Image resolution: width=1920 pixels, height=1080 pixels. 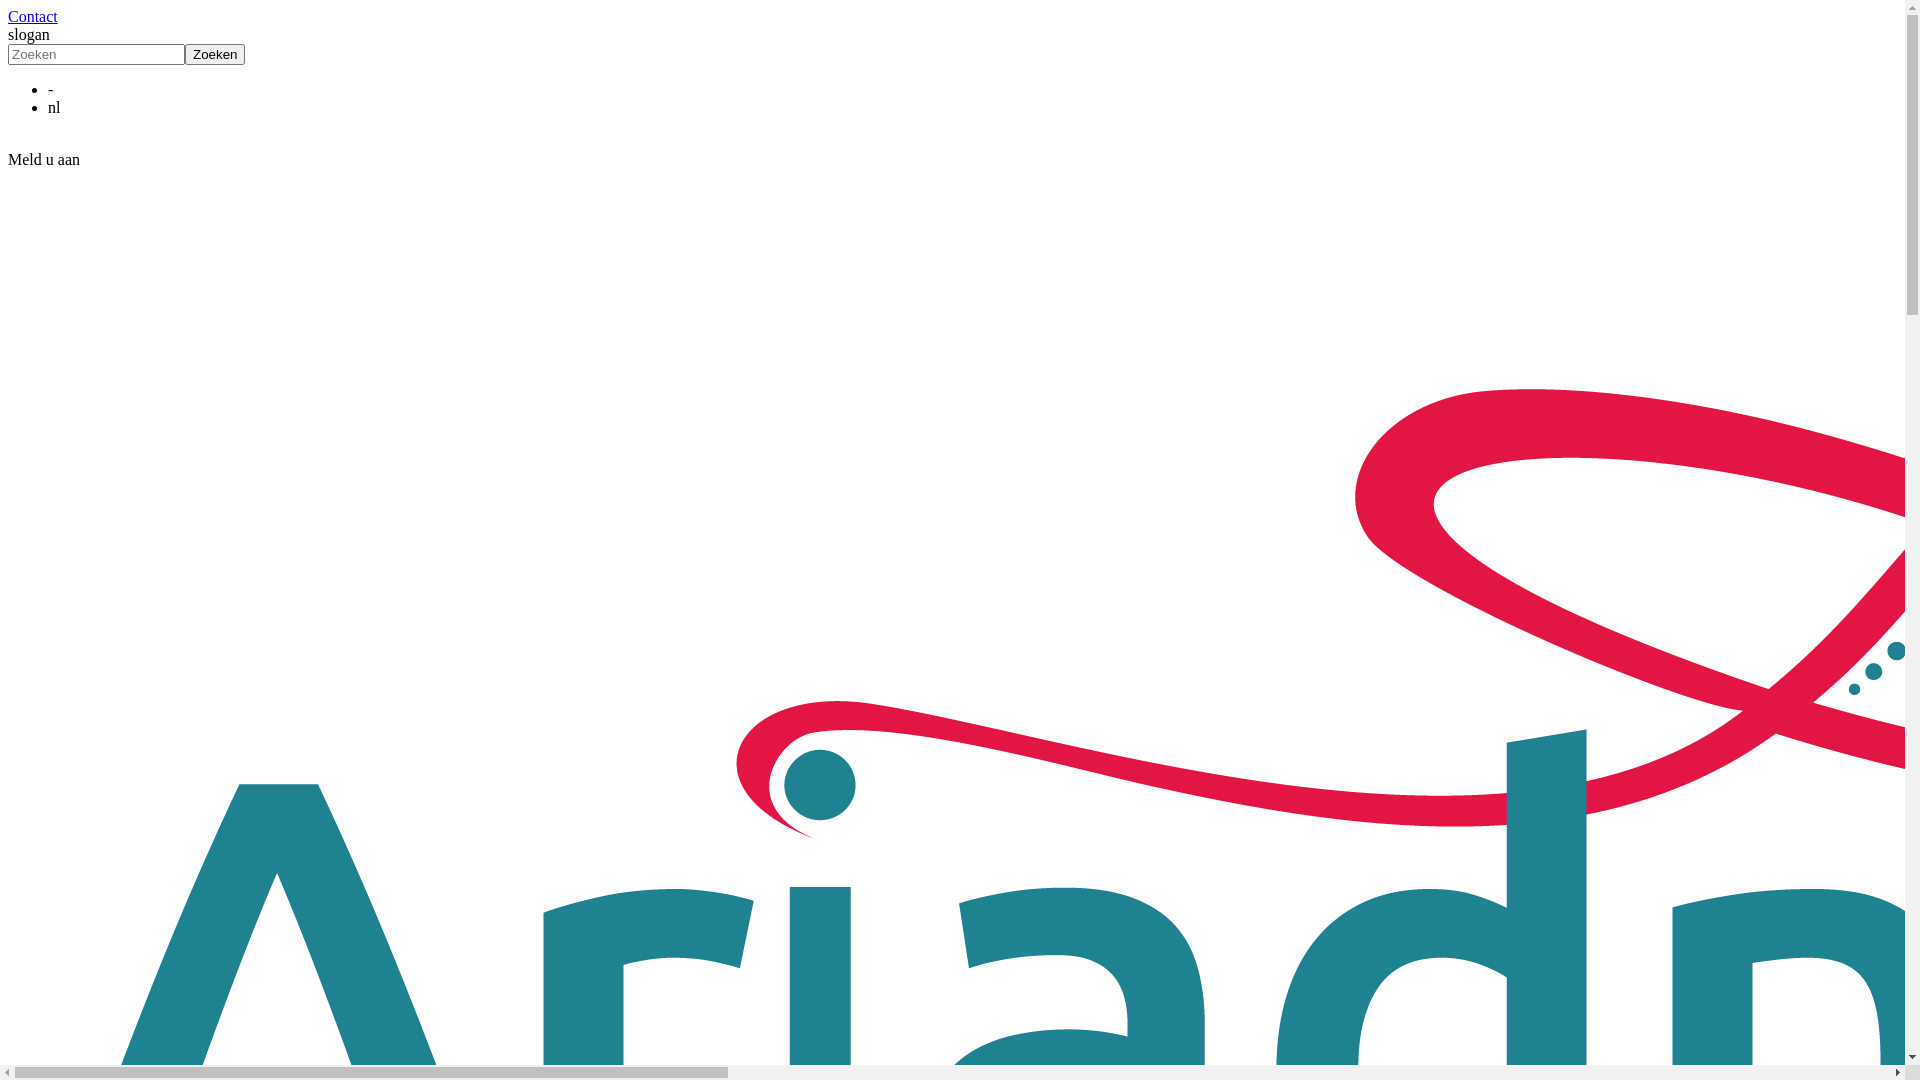 What do you see at coordinates (952, 160) in the screenshot?
I see `Meld u aan` at bounding box center [952, 160].